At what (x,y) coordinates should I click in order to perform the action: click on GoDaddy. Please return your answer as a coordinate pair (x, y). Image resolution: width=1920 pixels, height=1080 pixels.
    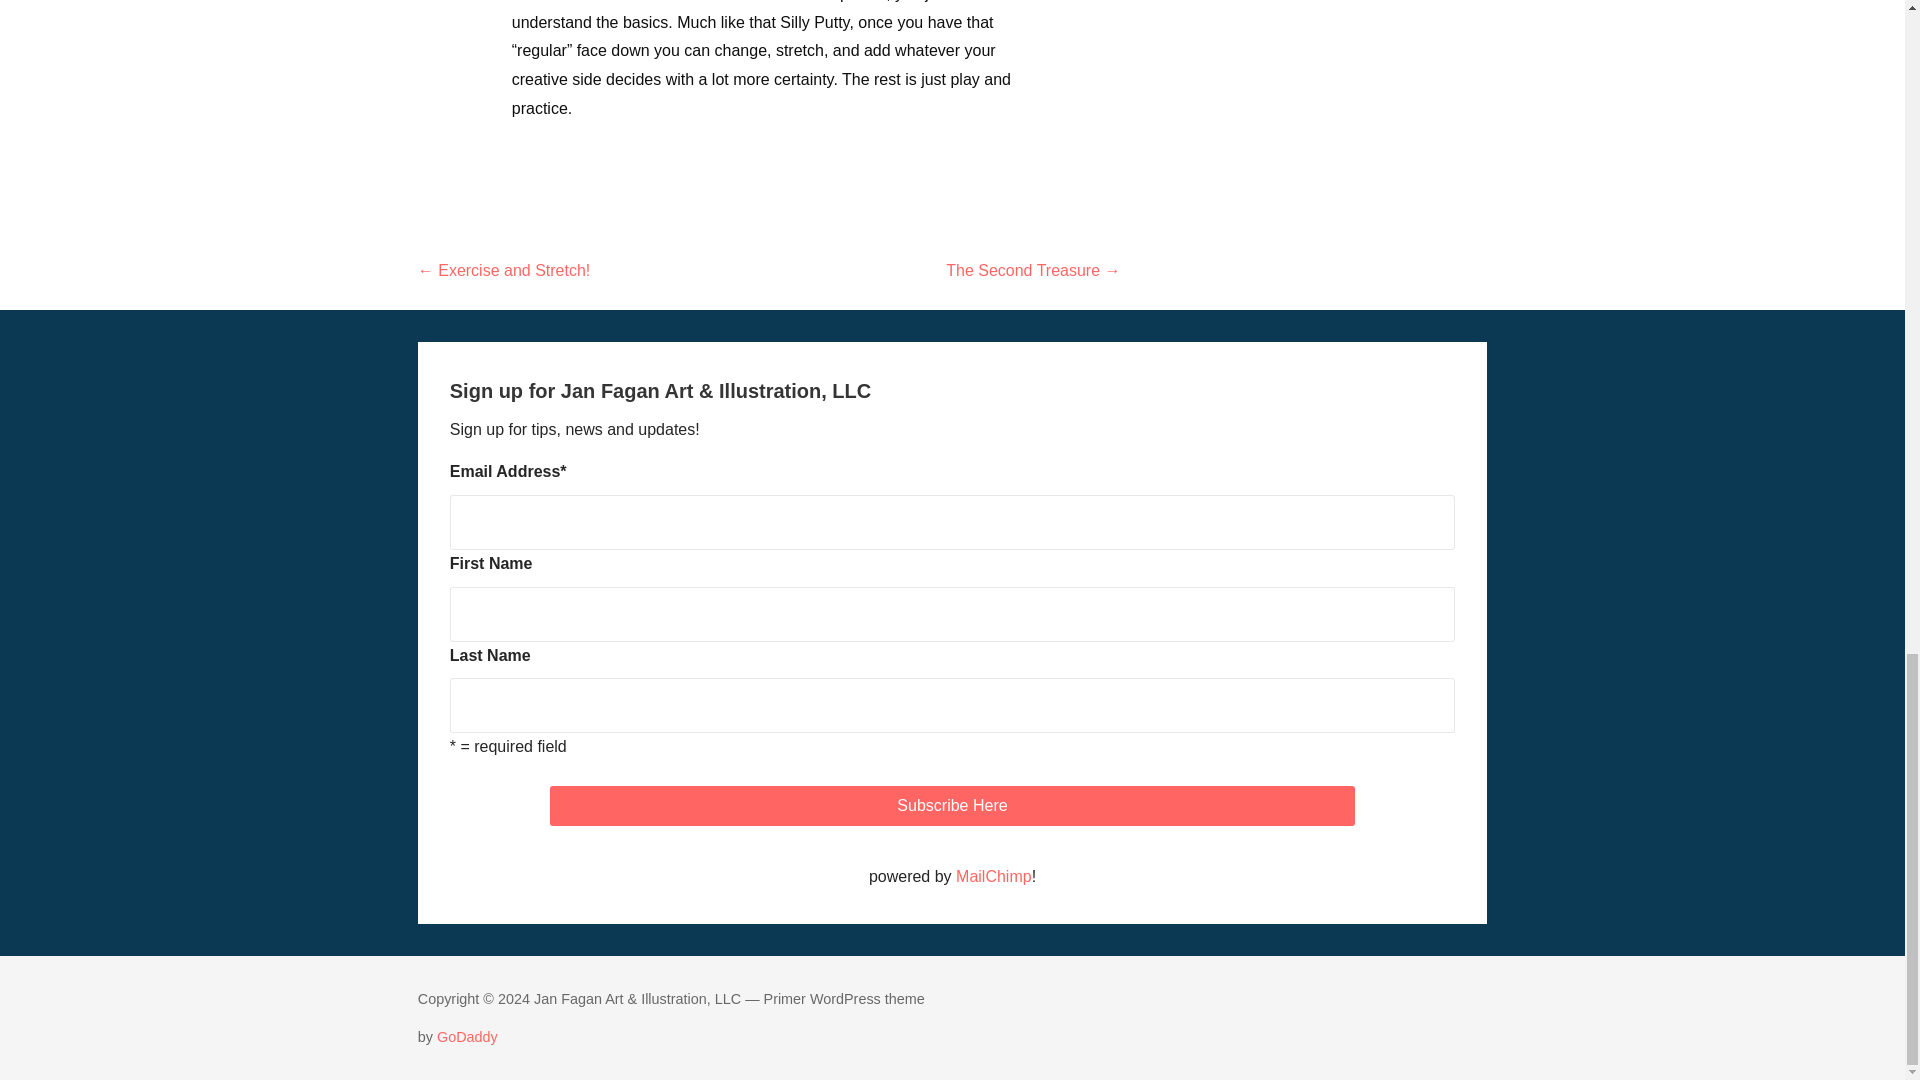
    Looking at the image, I should click on (467, 1037).